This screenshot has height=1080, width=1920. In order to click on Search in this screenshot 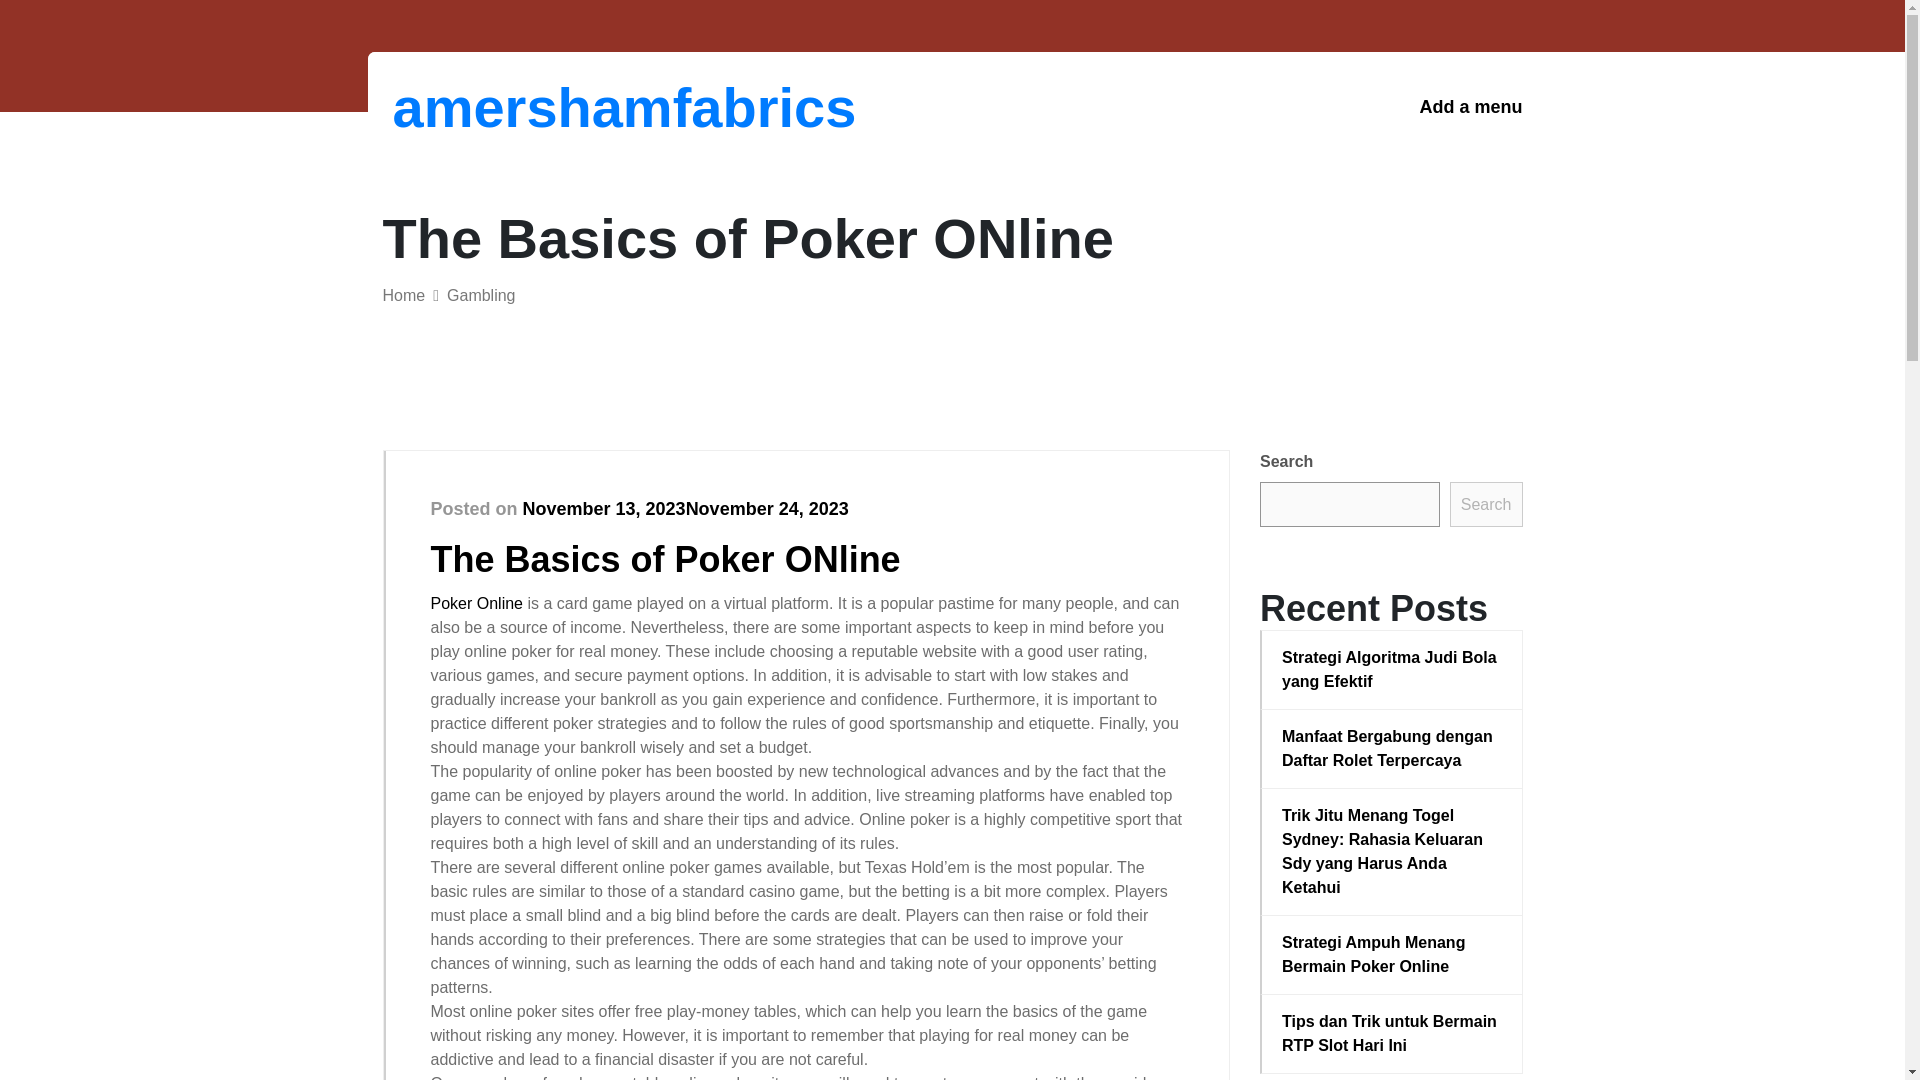, I will do `click(1486, 504)`.